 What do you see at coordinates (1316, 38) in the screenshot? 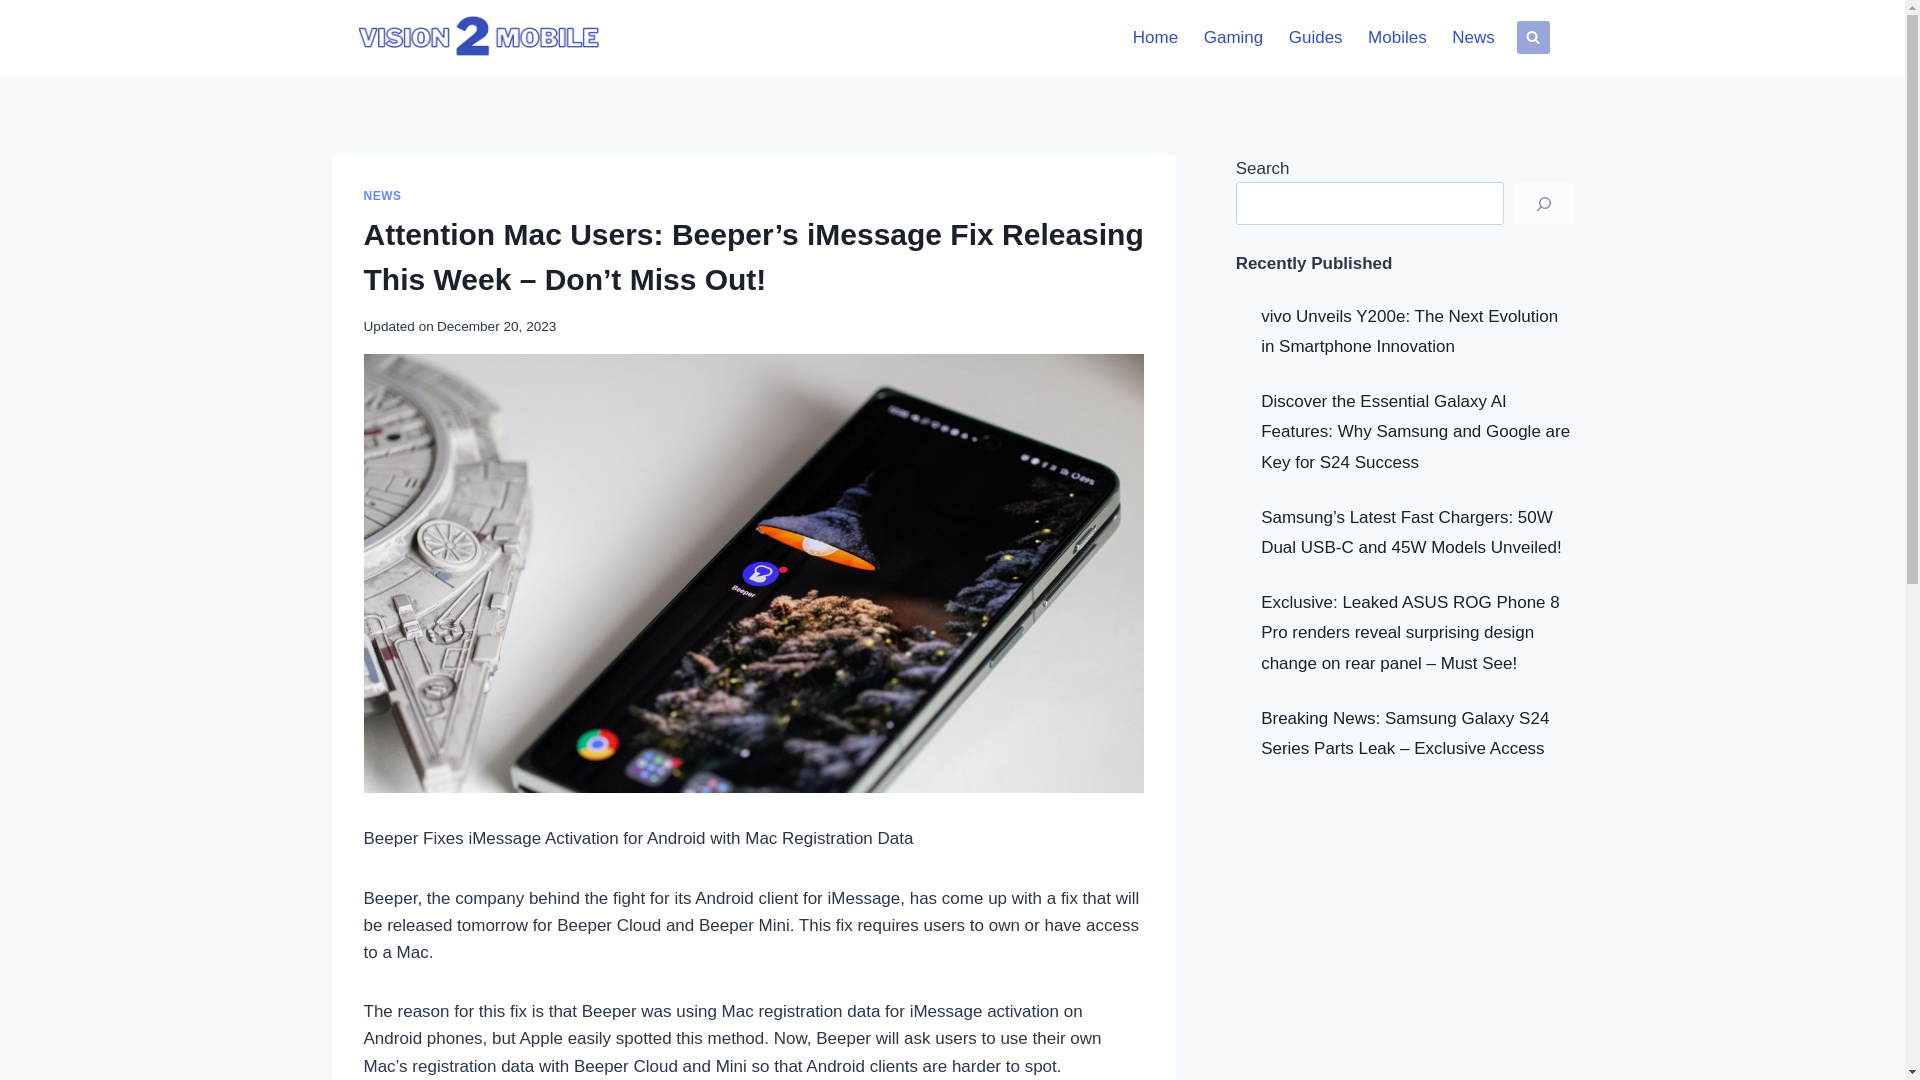
I see `Guides` at bounding box center [1316, 38].